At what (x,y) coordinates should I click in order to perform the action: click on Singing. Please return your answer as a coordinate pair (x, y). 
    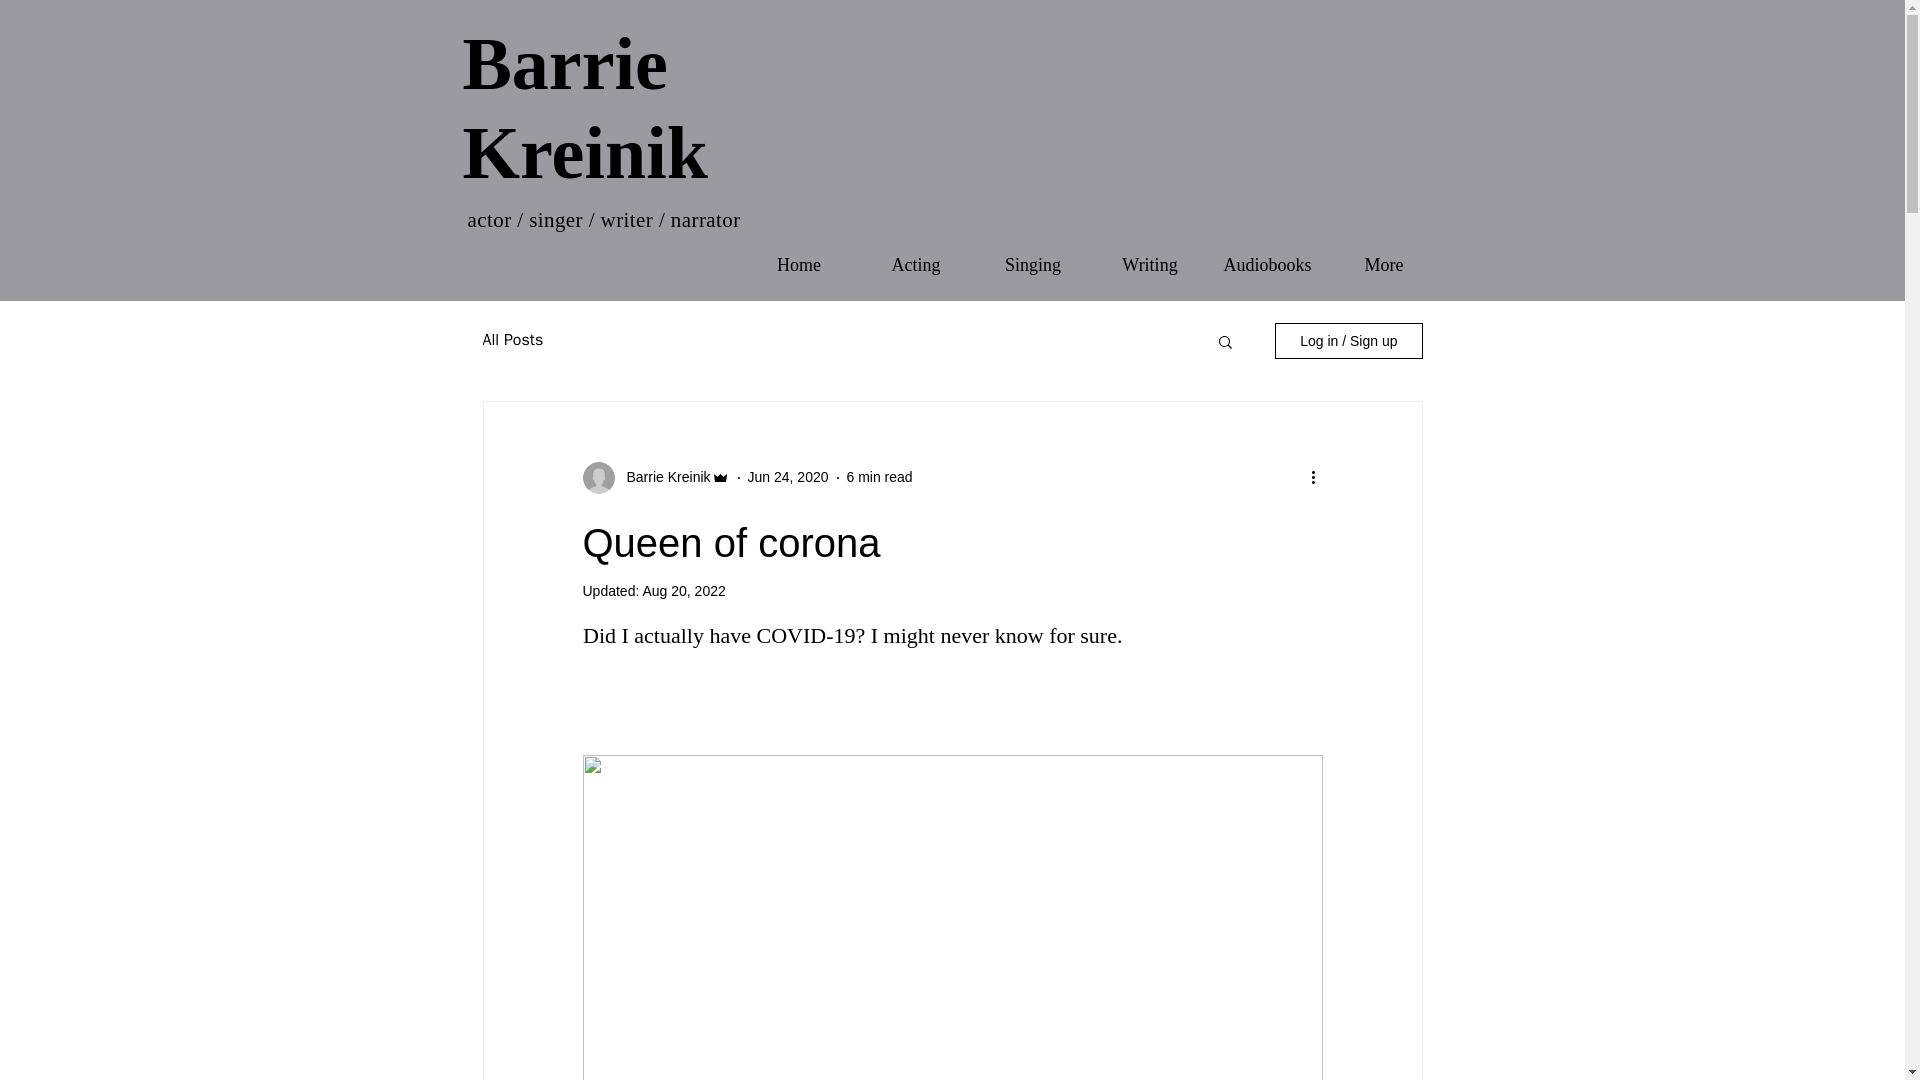
    Looking at the image, I should click on (1032, 264).